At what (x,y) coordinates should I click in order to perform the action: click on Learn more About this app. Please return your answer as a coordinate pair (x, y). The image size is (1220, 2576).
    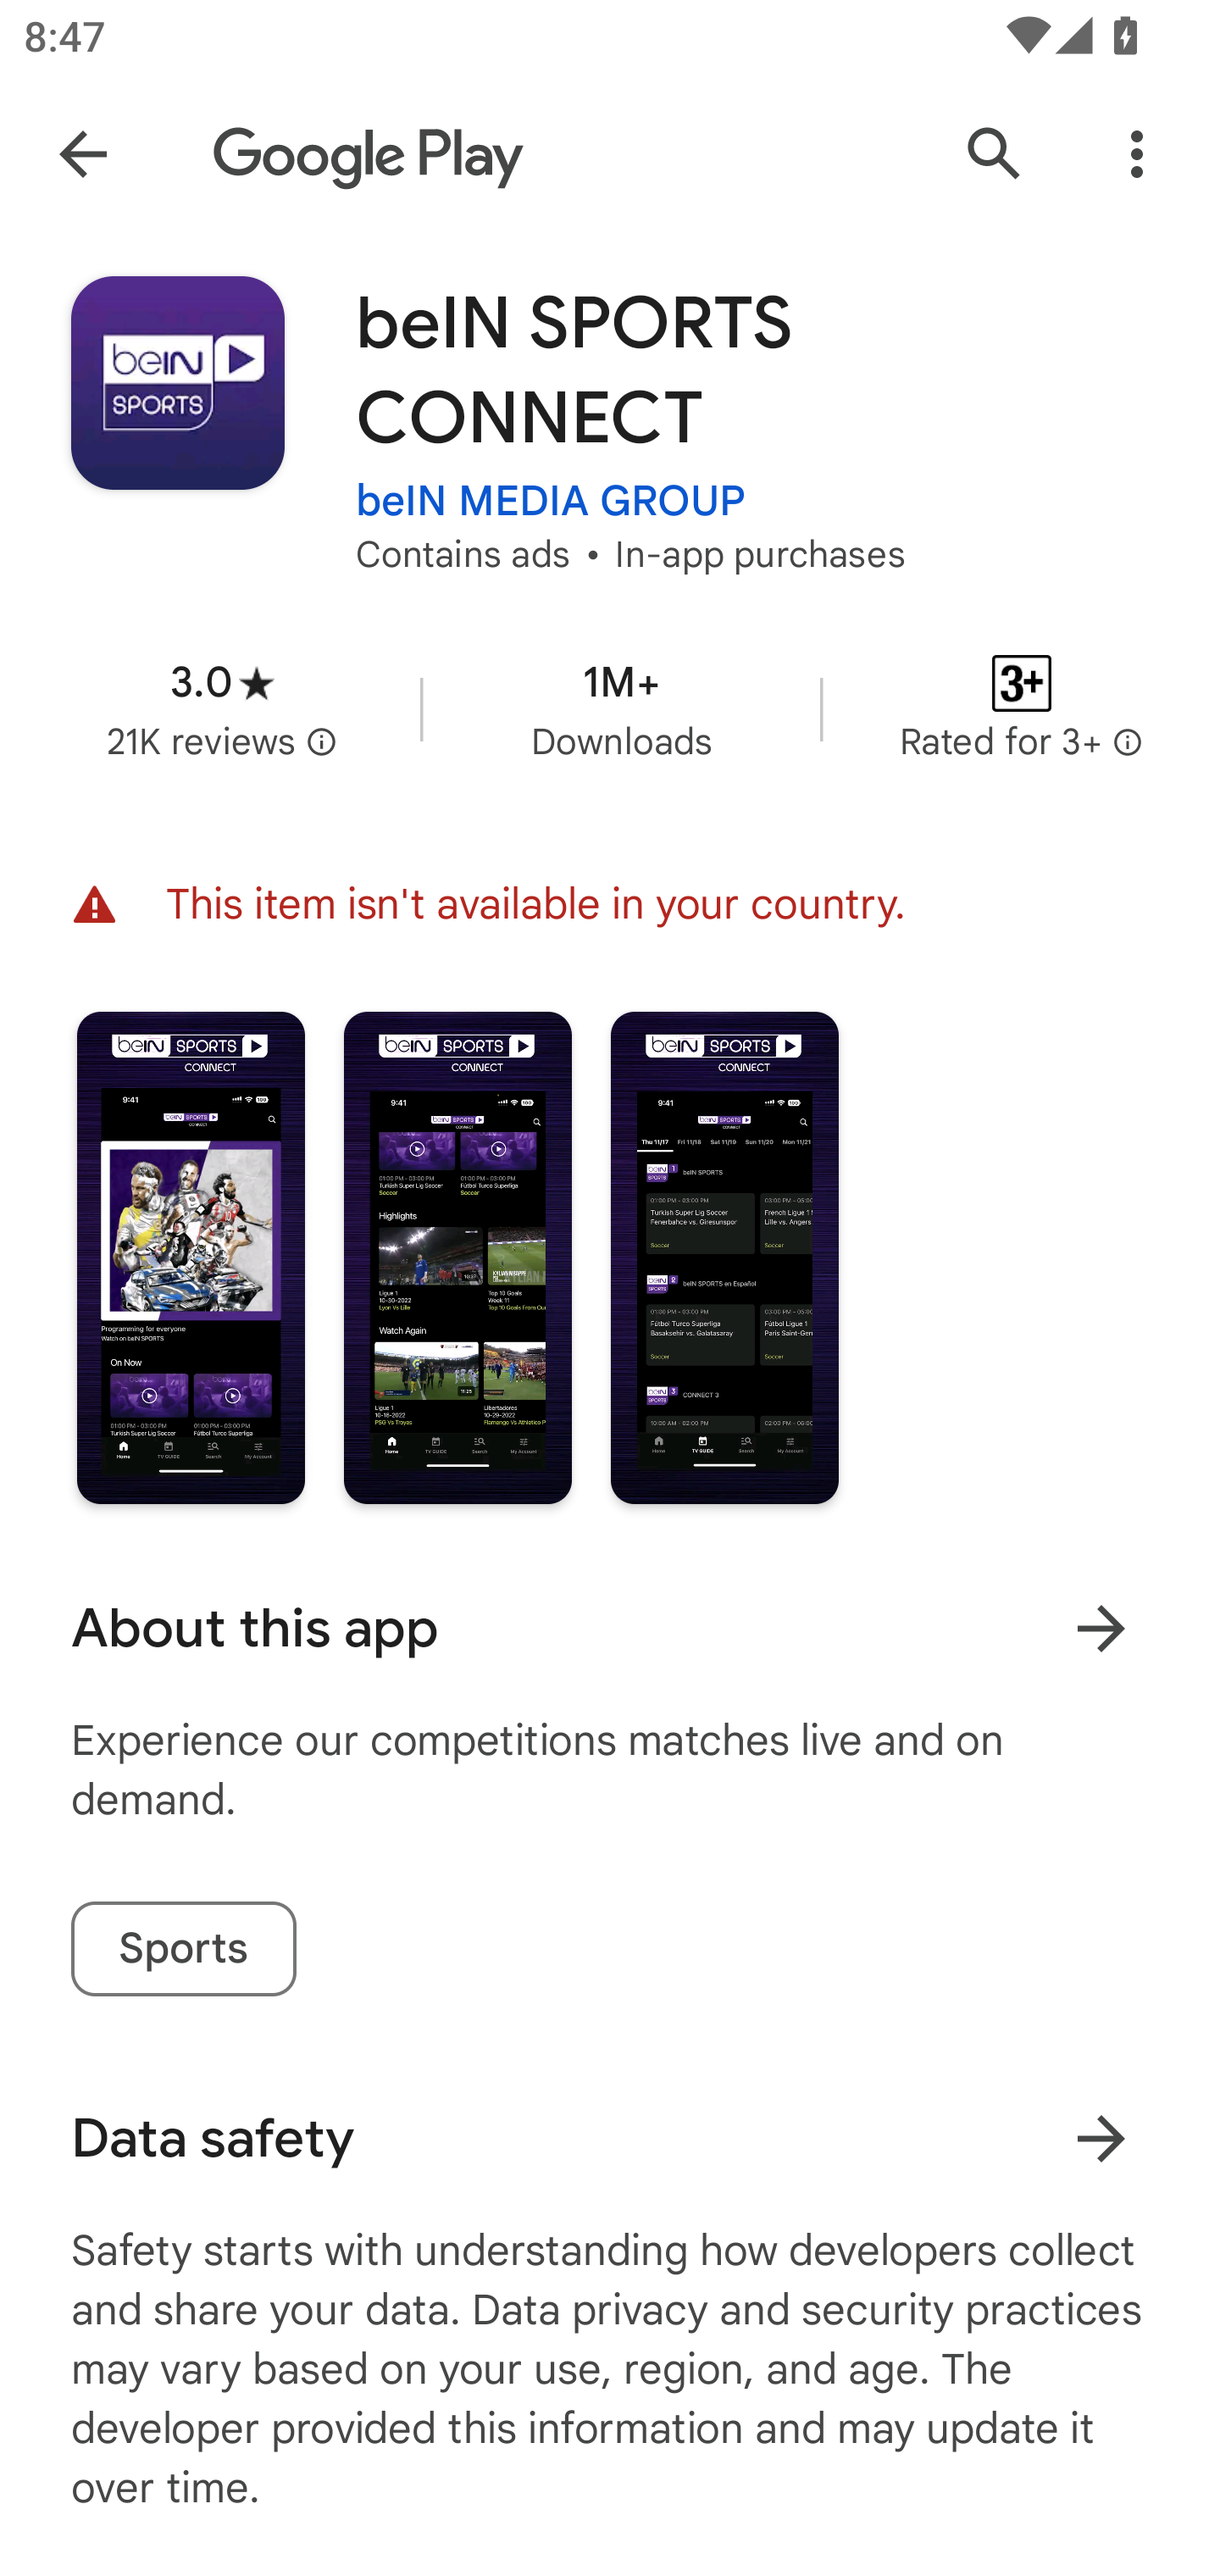
    Looking at the image, I should click on (1101, 1629).